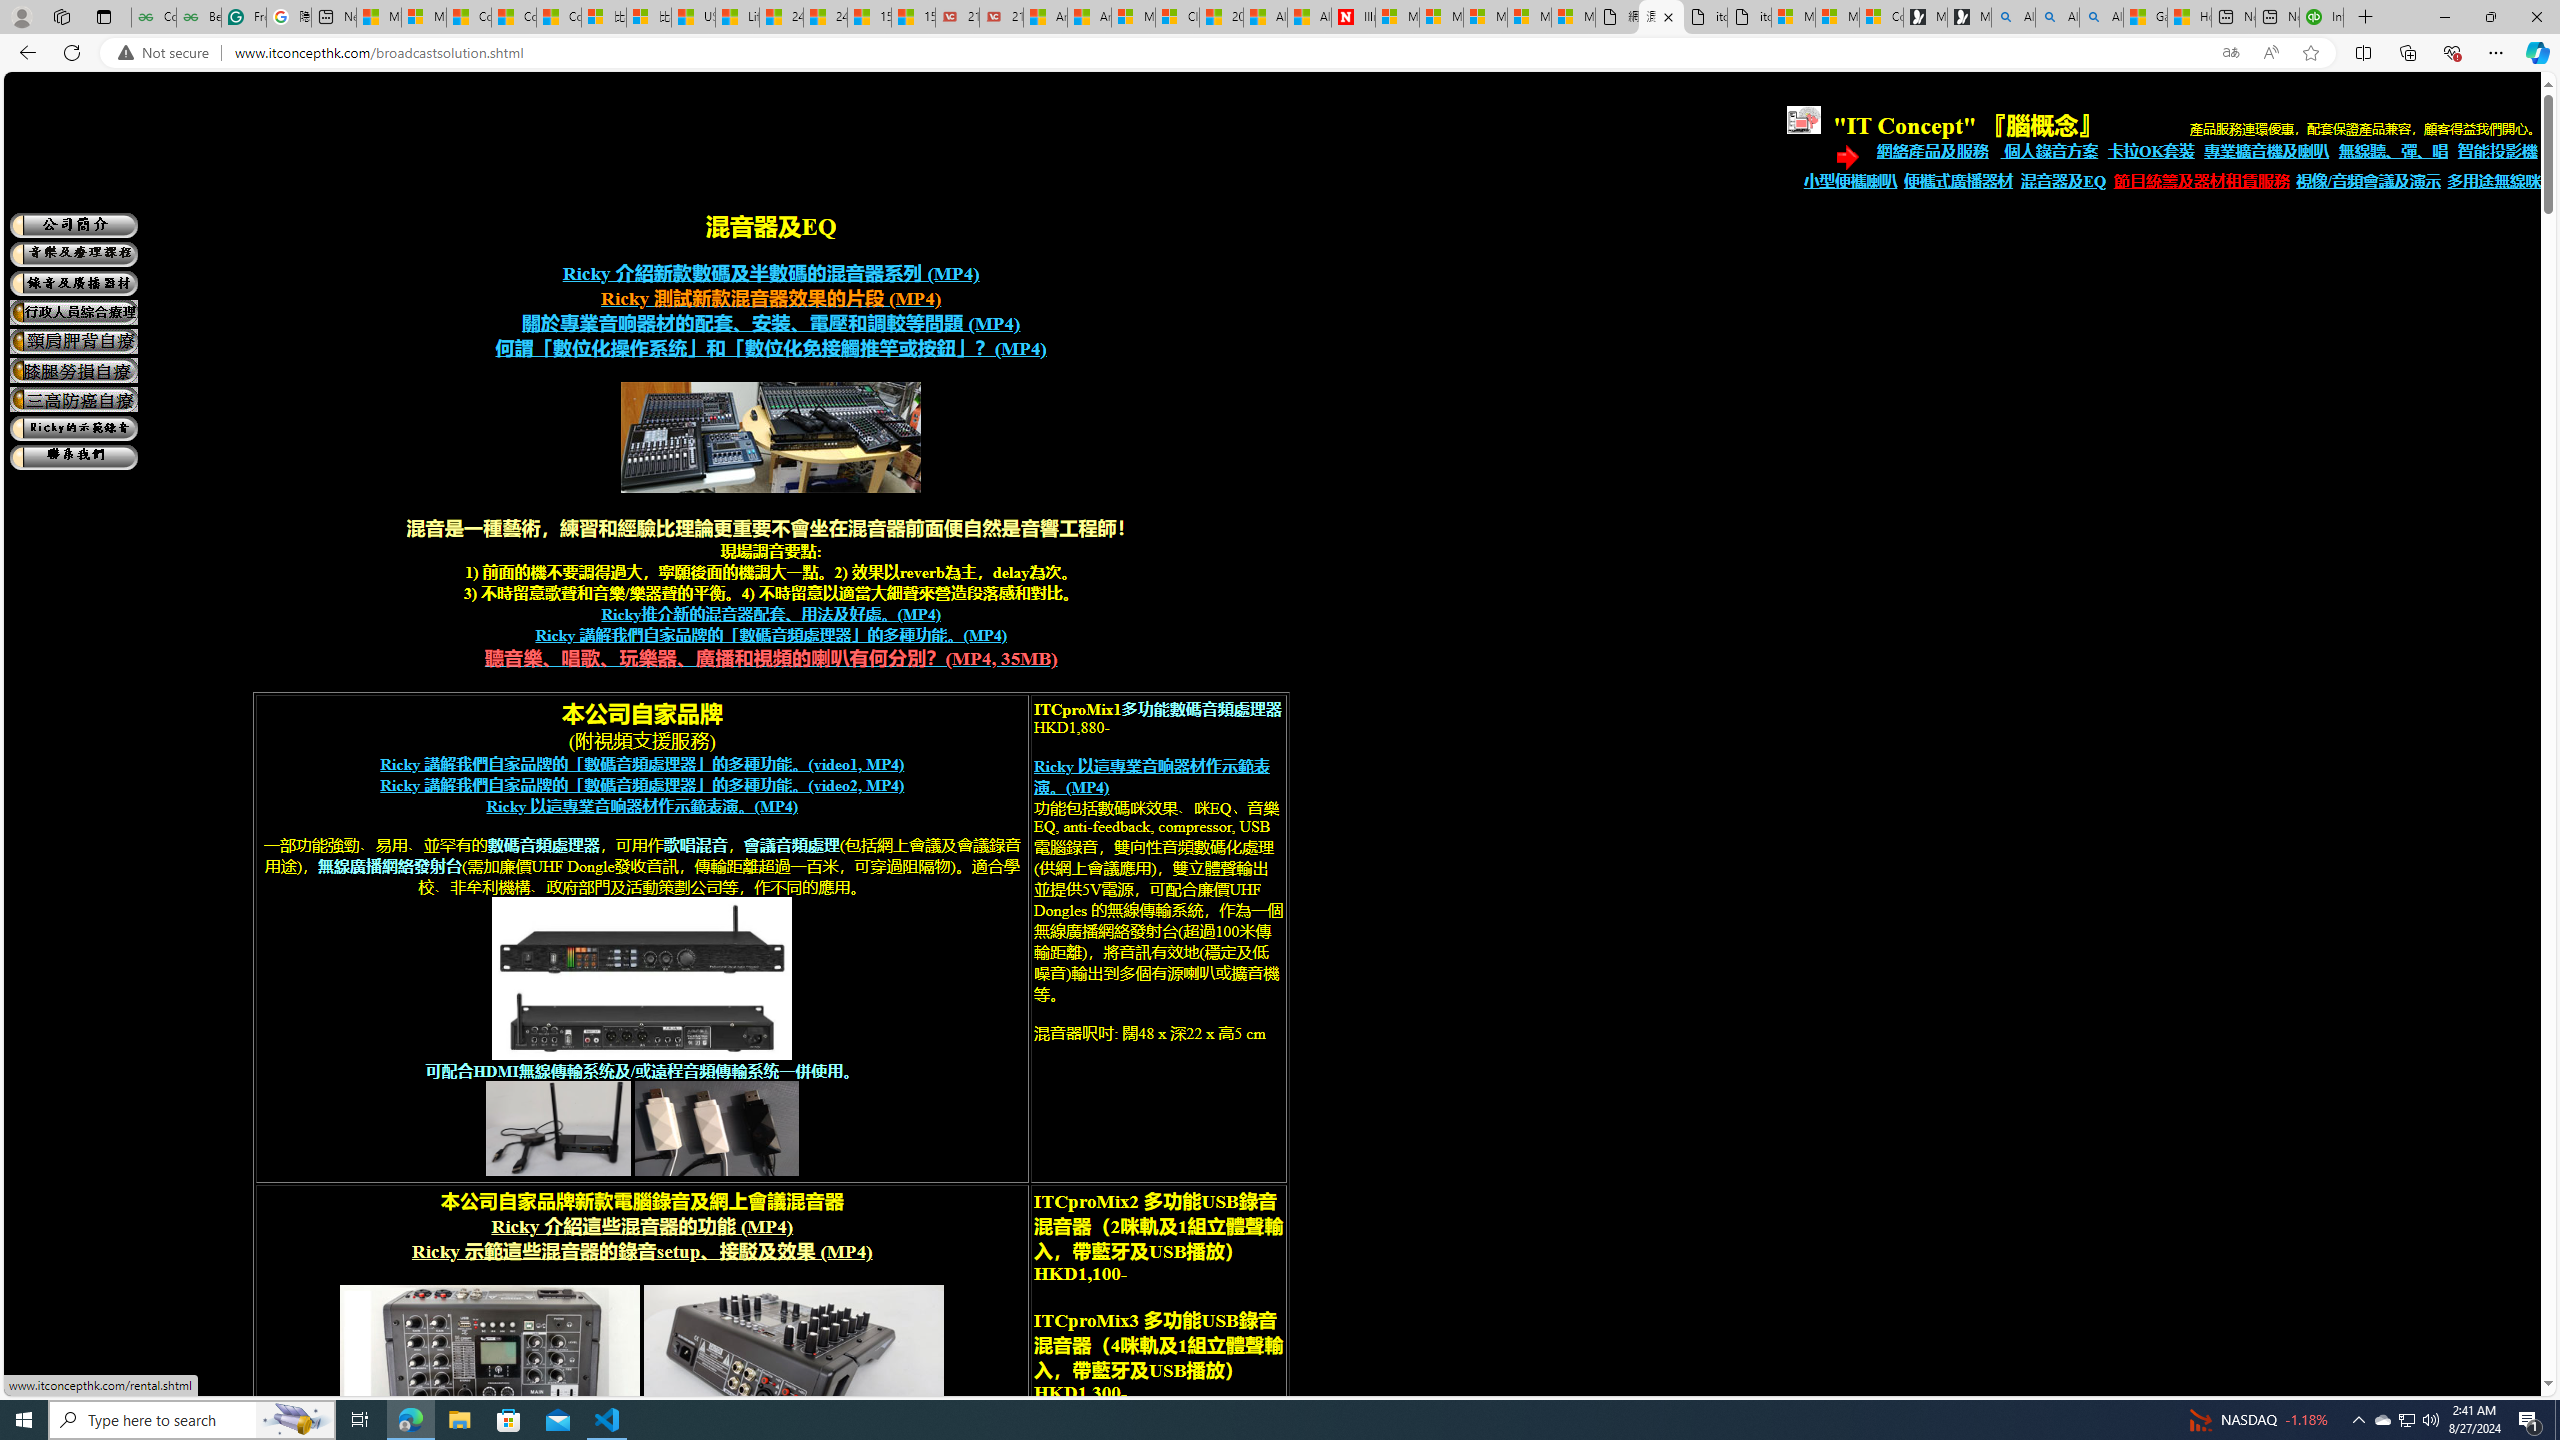 The width and height of the screenshot is (2560, 1440). What do you see at coordinates (1441, 17) in the screenshot?
I see `Microsoft Services Agreement` at bounding box center [1441, 17].